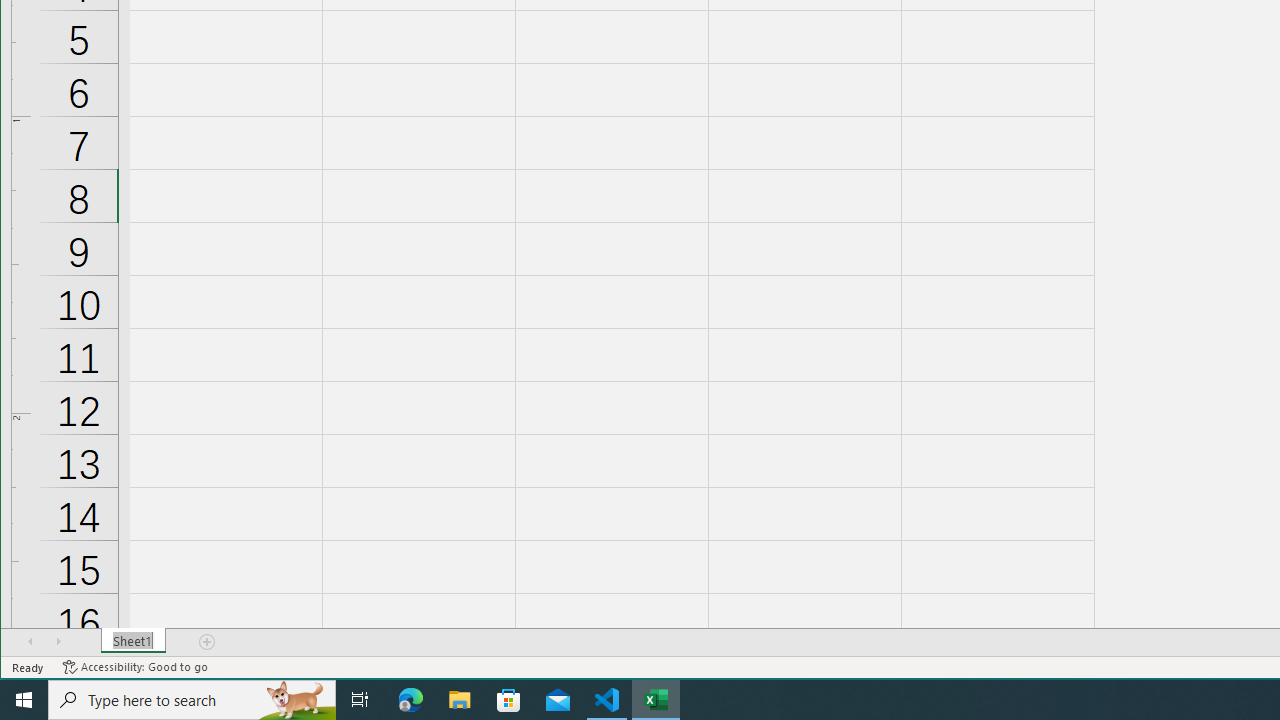 The width and height of the screenshot is (1280, 720). What do you see at coordinates (24, 700) in the screenshot?
I see `Start` at bounding box center [24, 700].